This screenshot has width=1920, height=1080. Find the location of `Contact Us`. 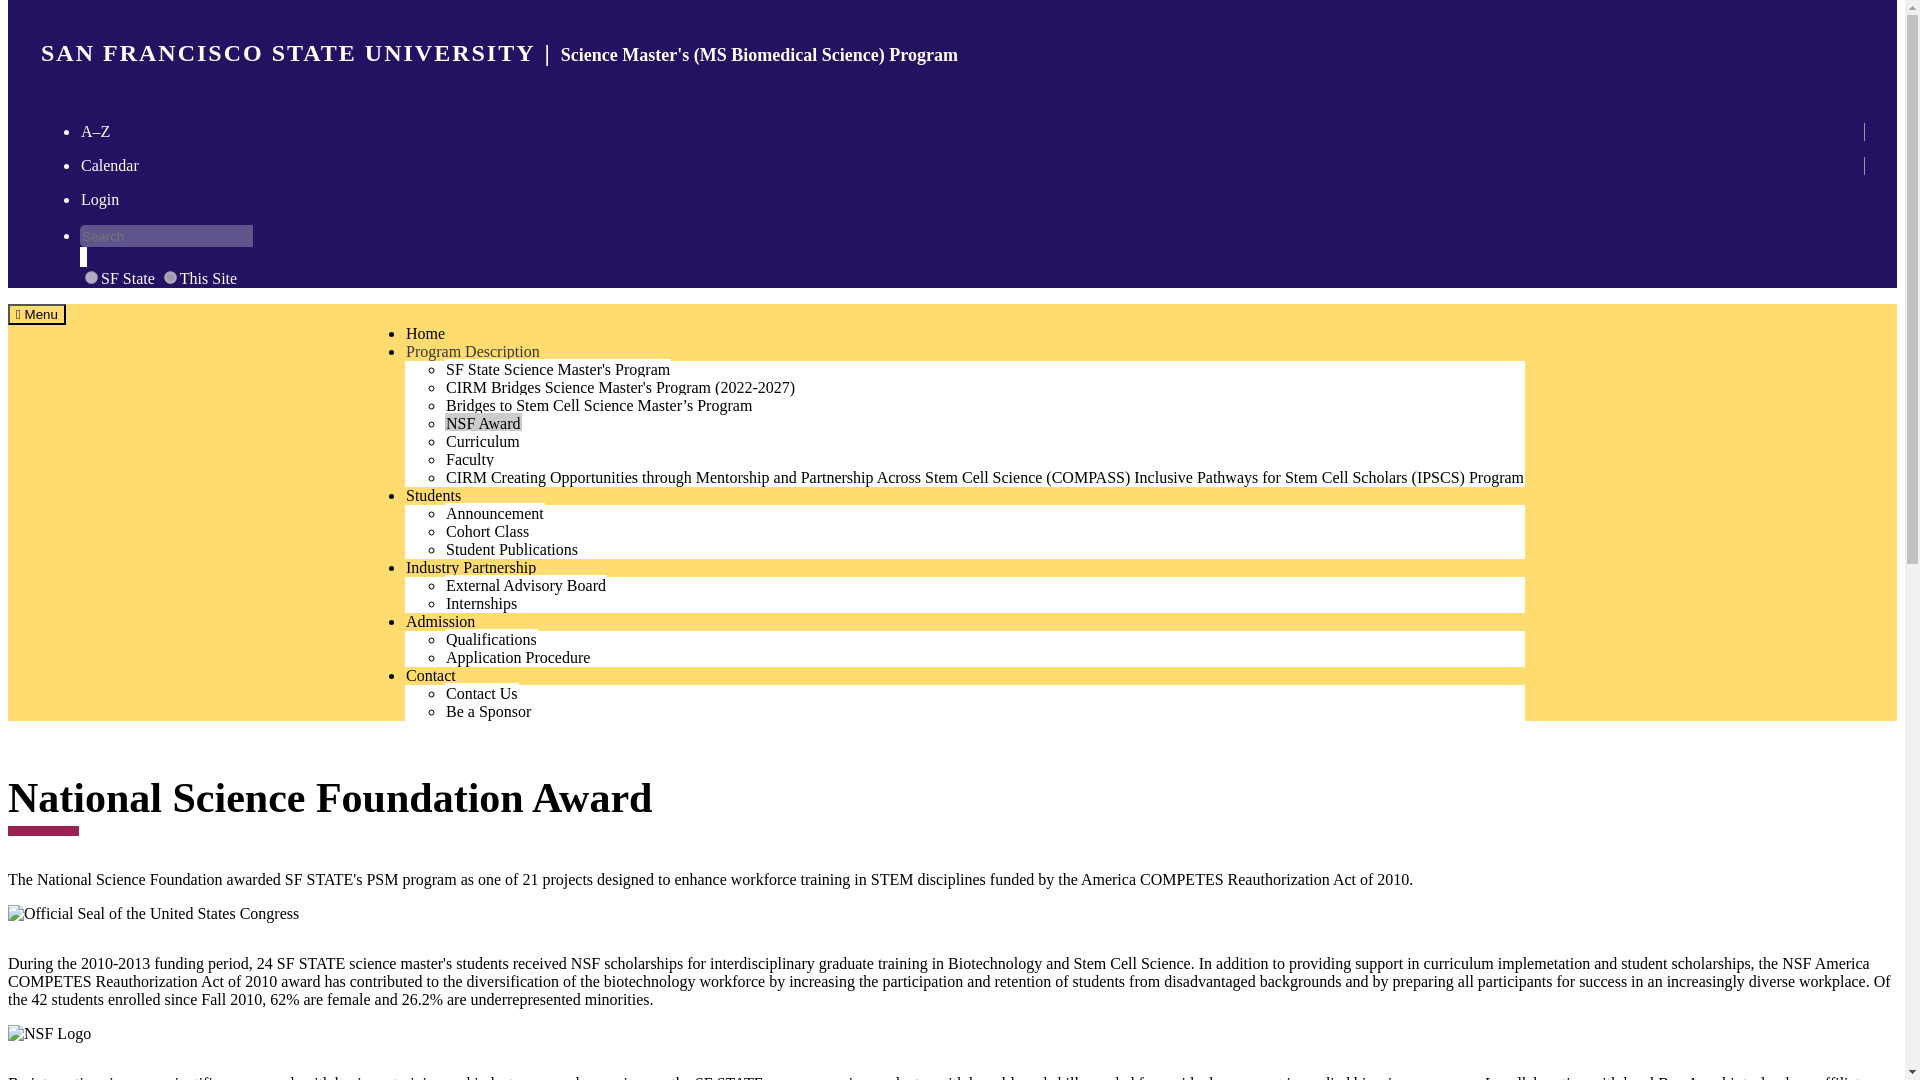

Contact Us is located at coordinates (90, 278).